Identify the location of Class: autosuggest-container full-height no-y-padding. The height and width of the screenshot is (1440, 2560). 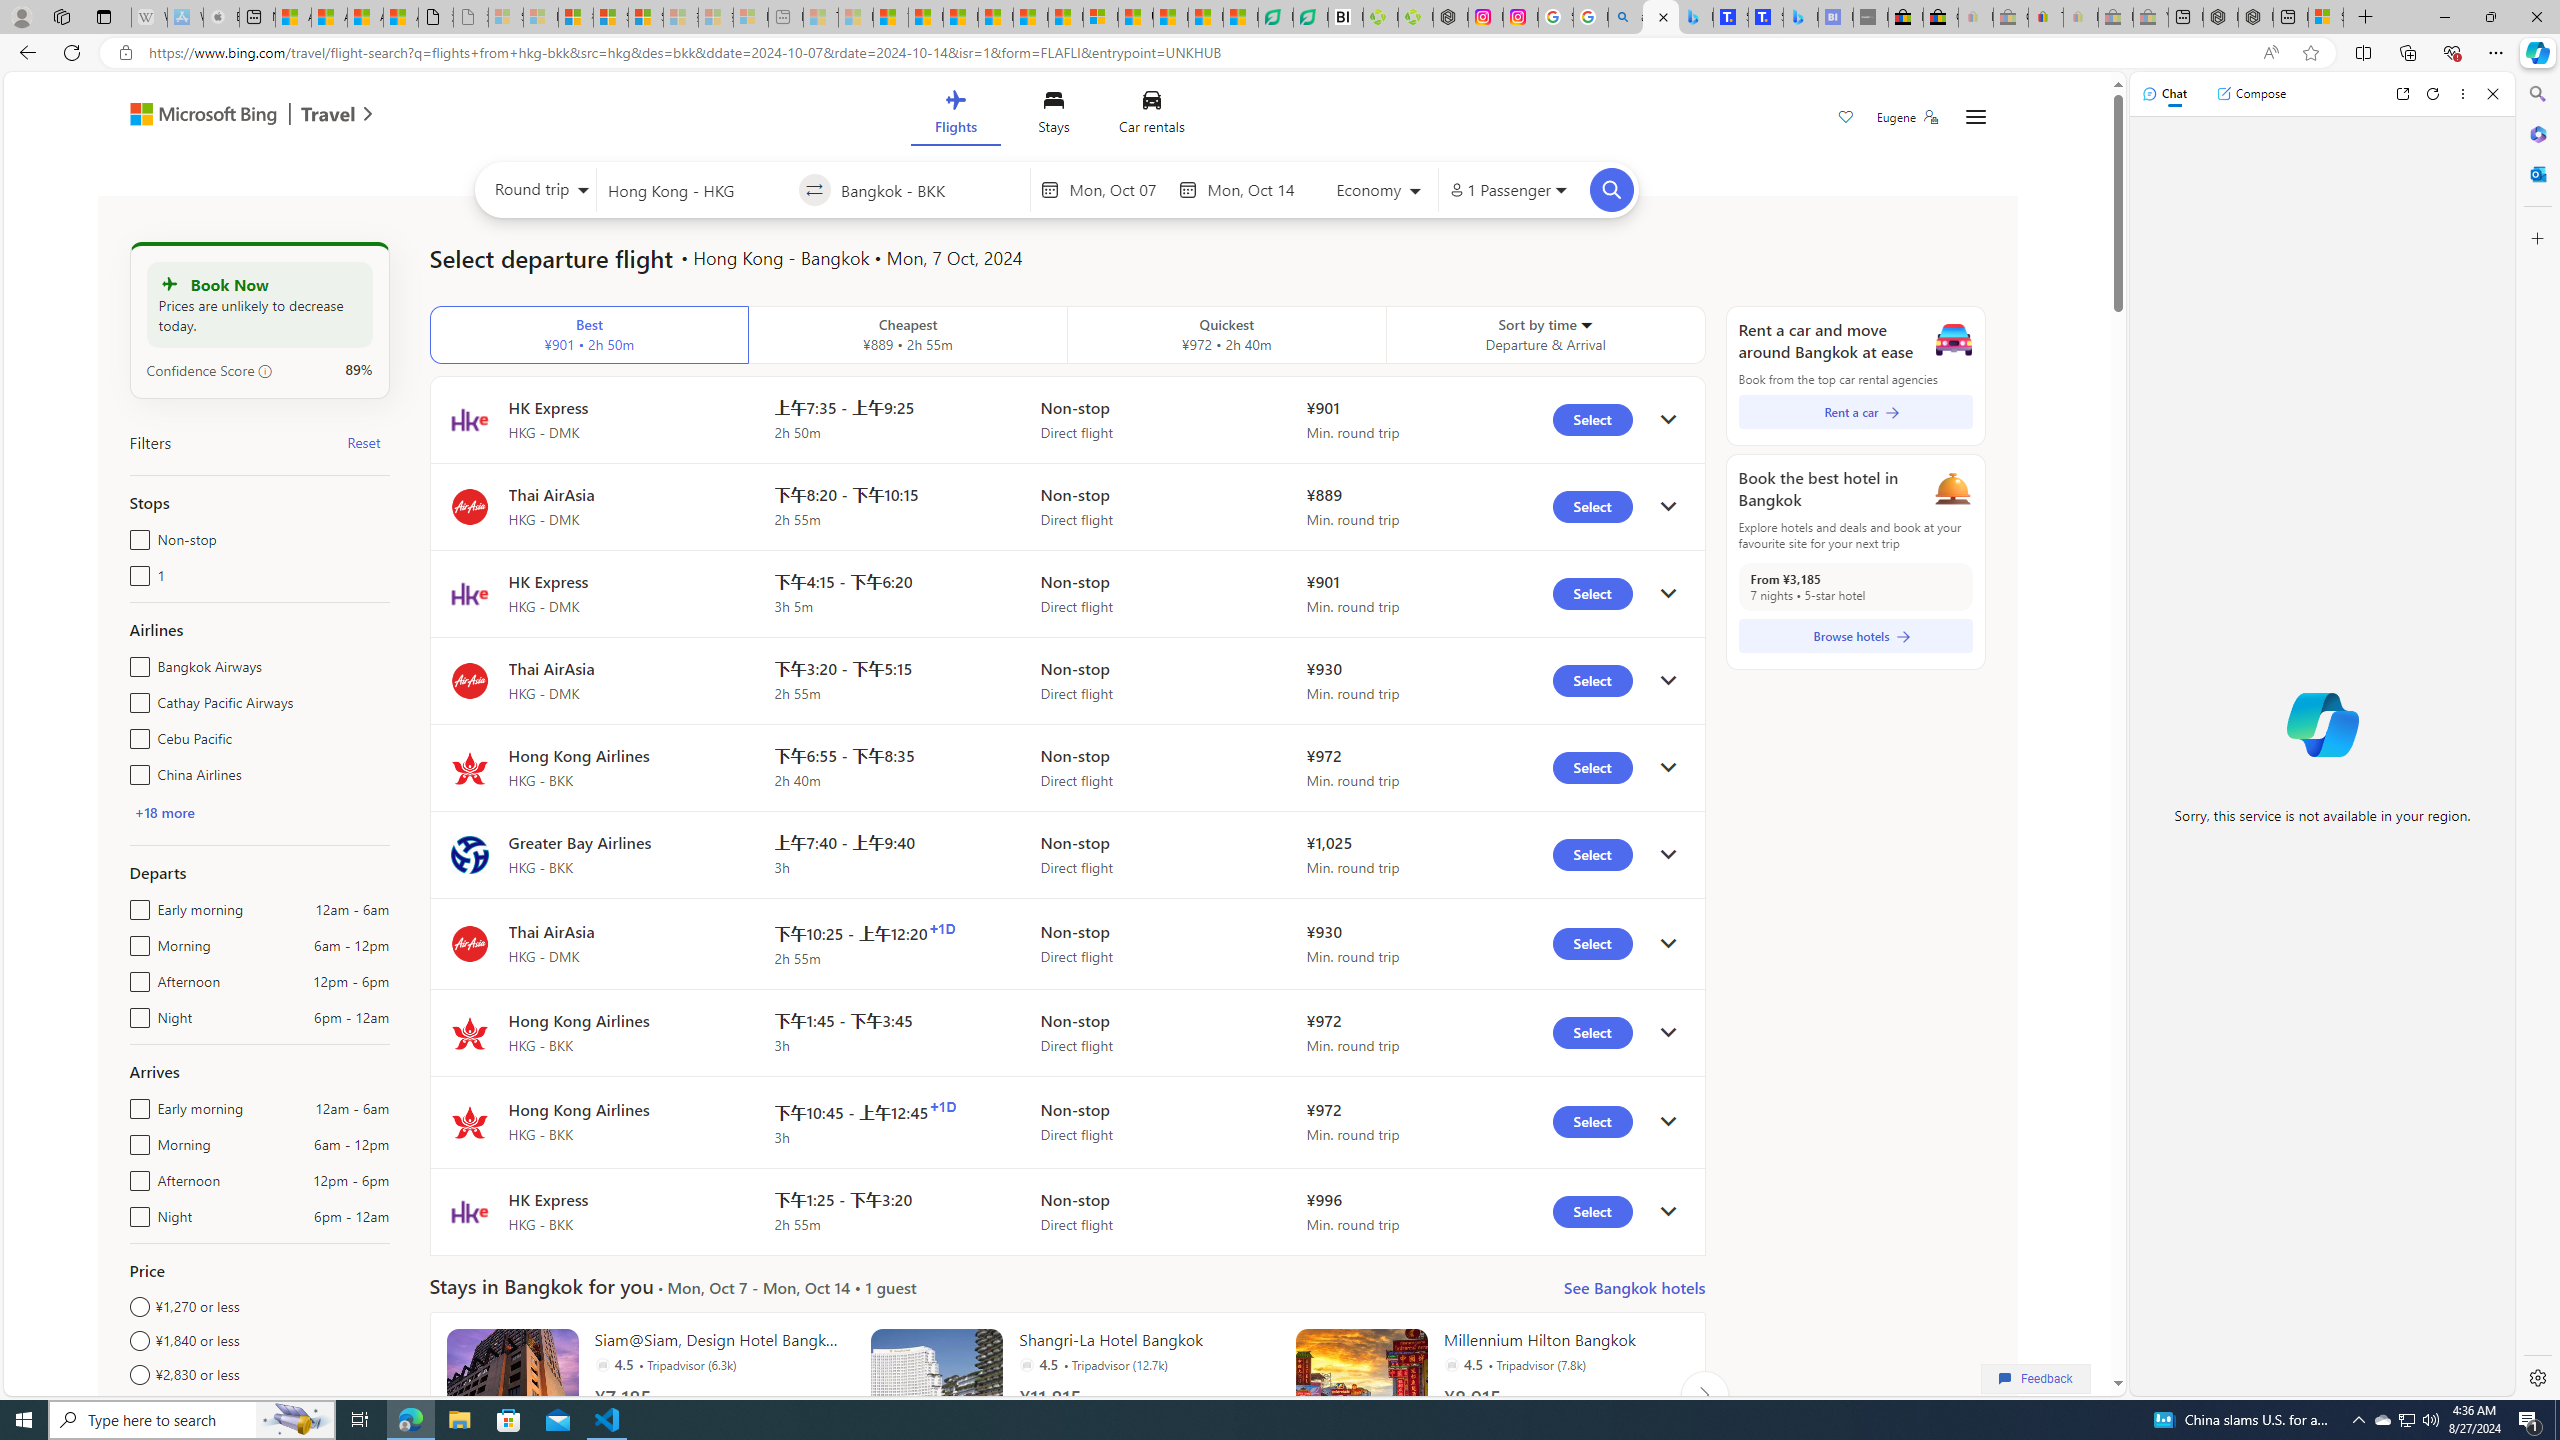
(930, 189).